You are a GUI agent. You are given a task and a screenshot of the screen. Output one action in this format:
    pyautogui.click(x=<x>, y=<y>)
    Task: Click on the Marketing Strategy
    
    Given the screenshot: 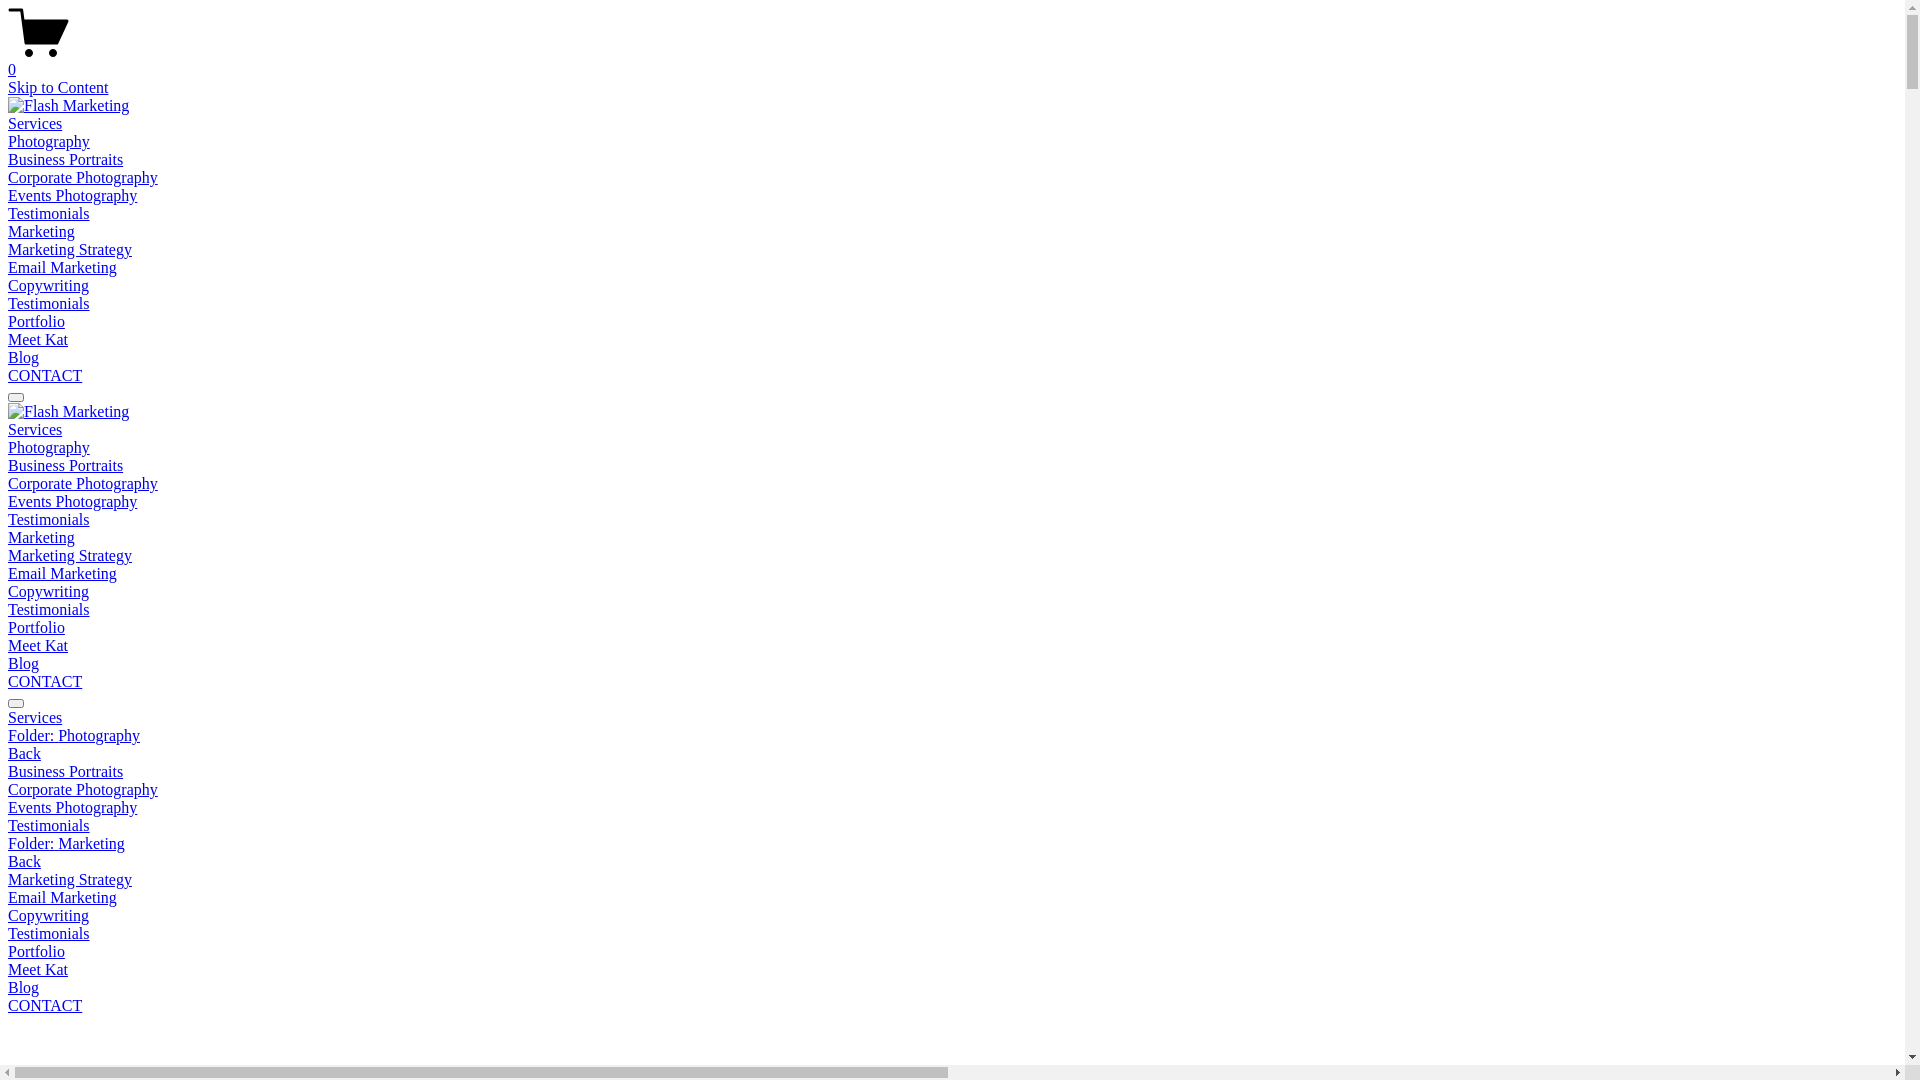 What is the action you would take?
    pyautogui.click(x=70, y=556)
    